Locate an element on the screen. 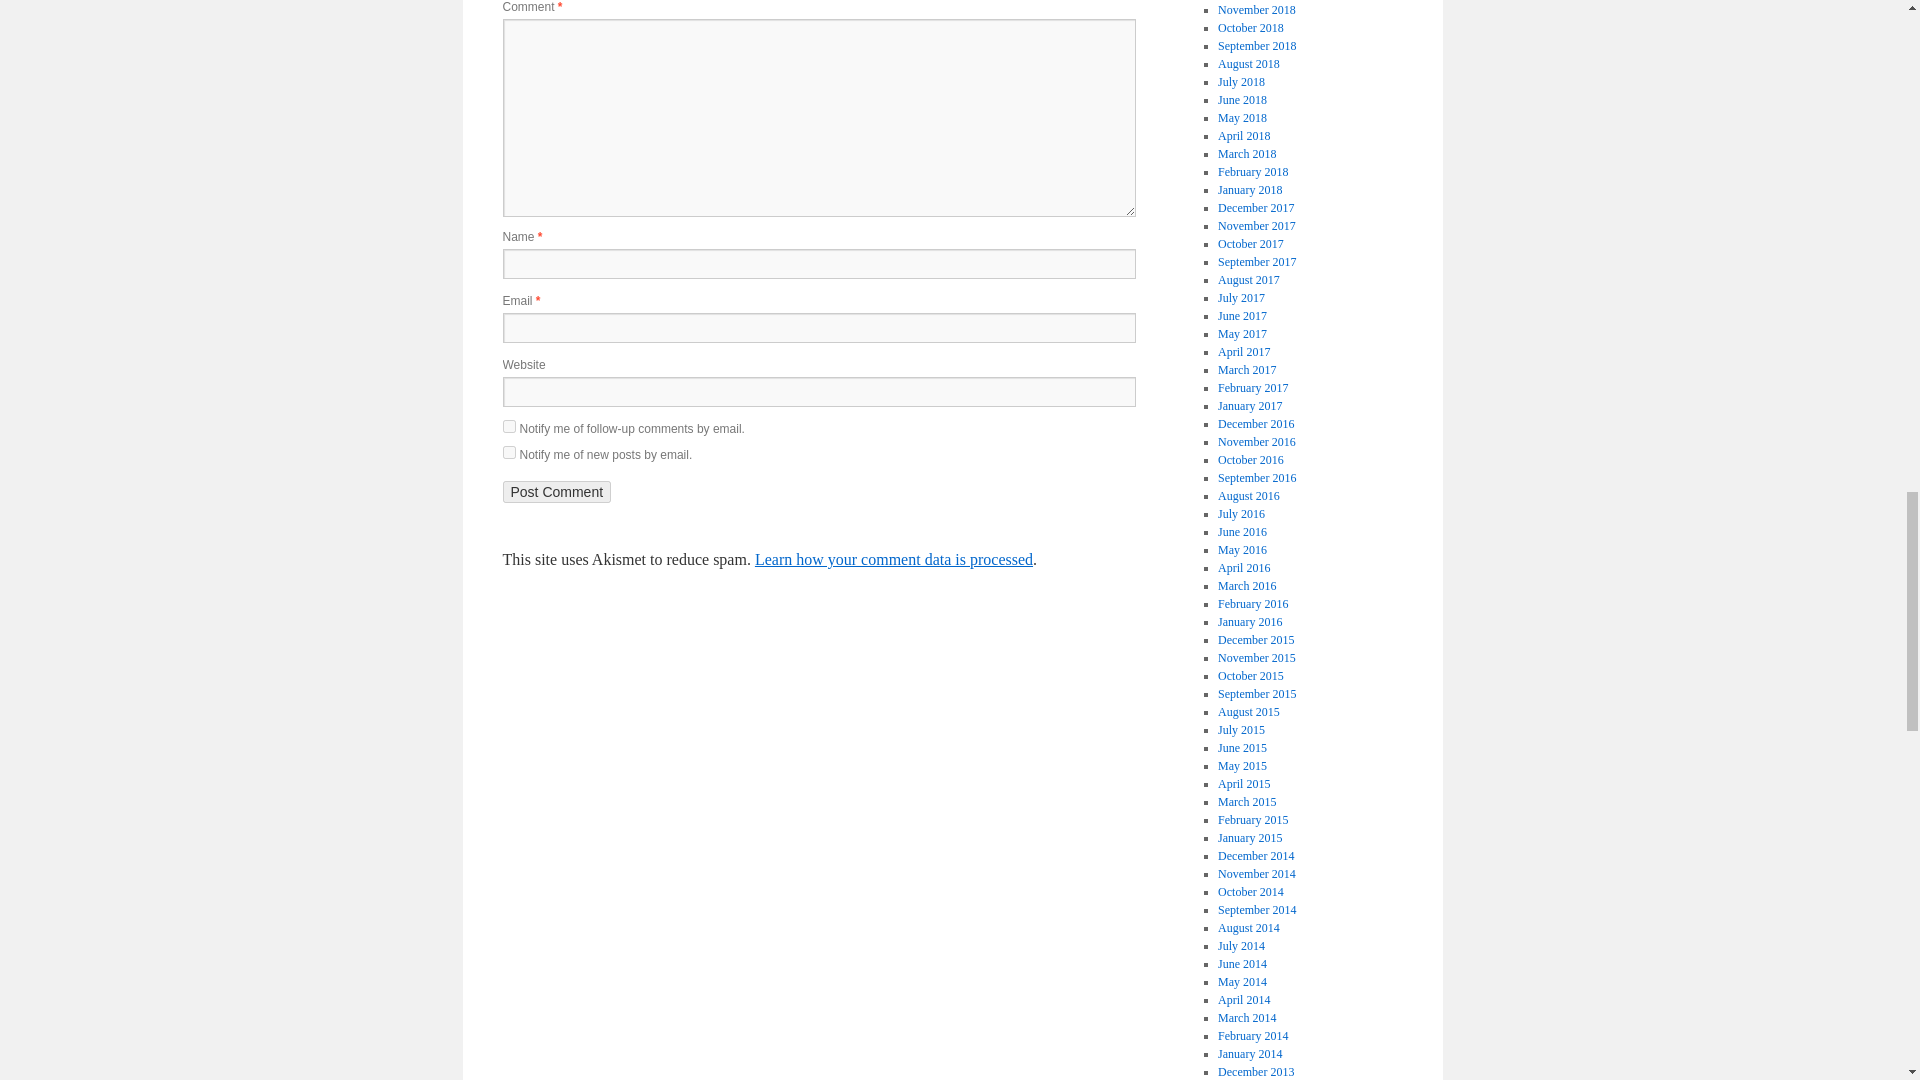  subscribe is located at coordinates (508, 452).